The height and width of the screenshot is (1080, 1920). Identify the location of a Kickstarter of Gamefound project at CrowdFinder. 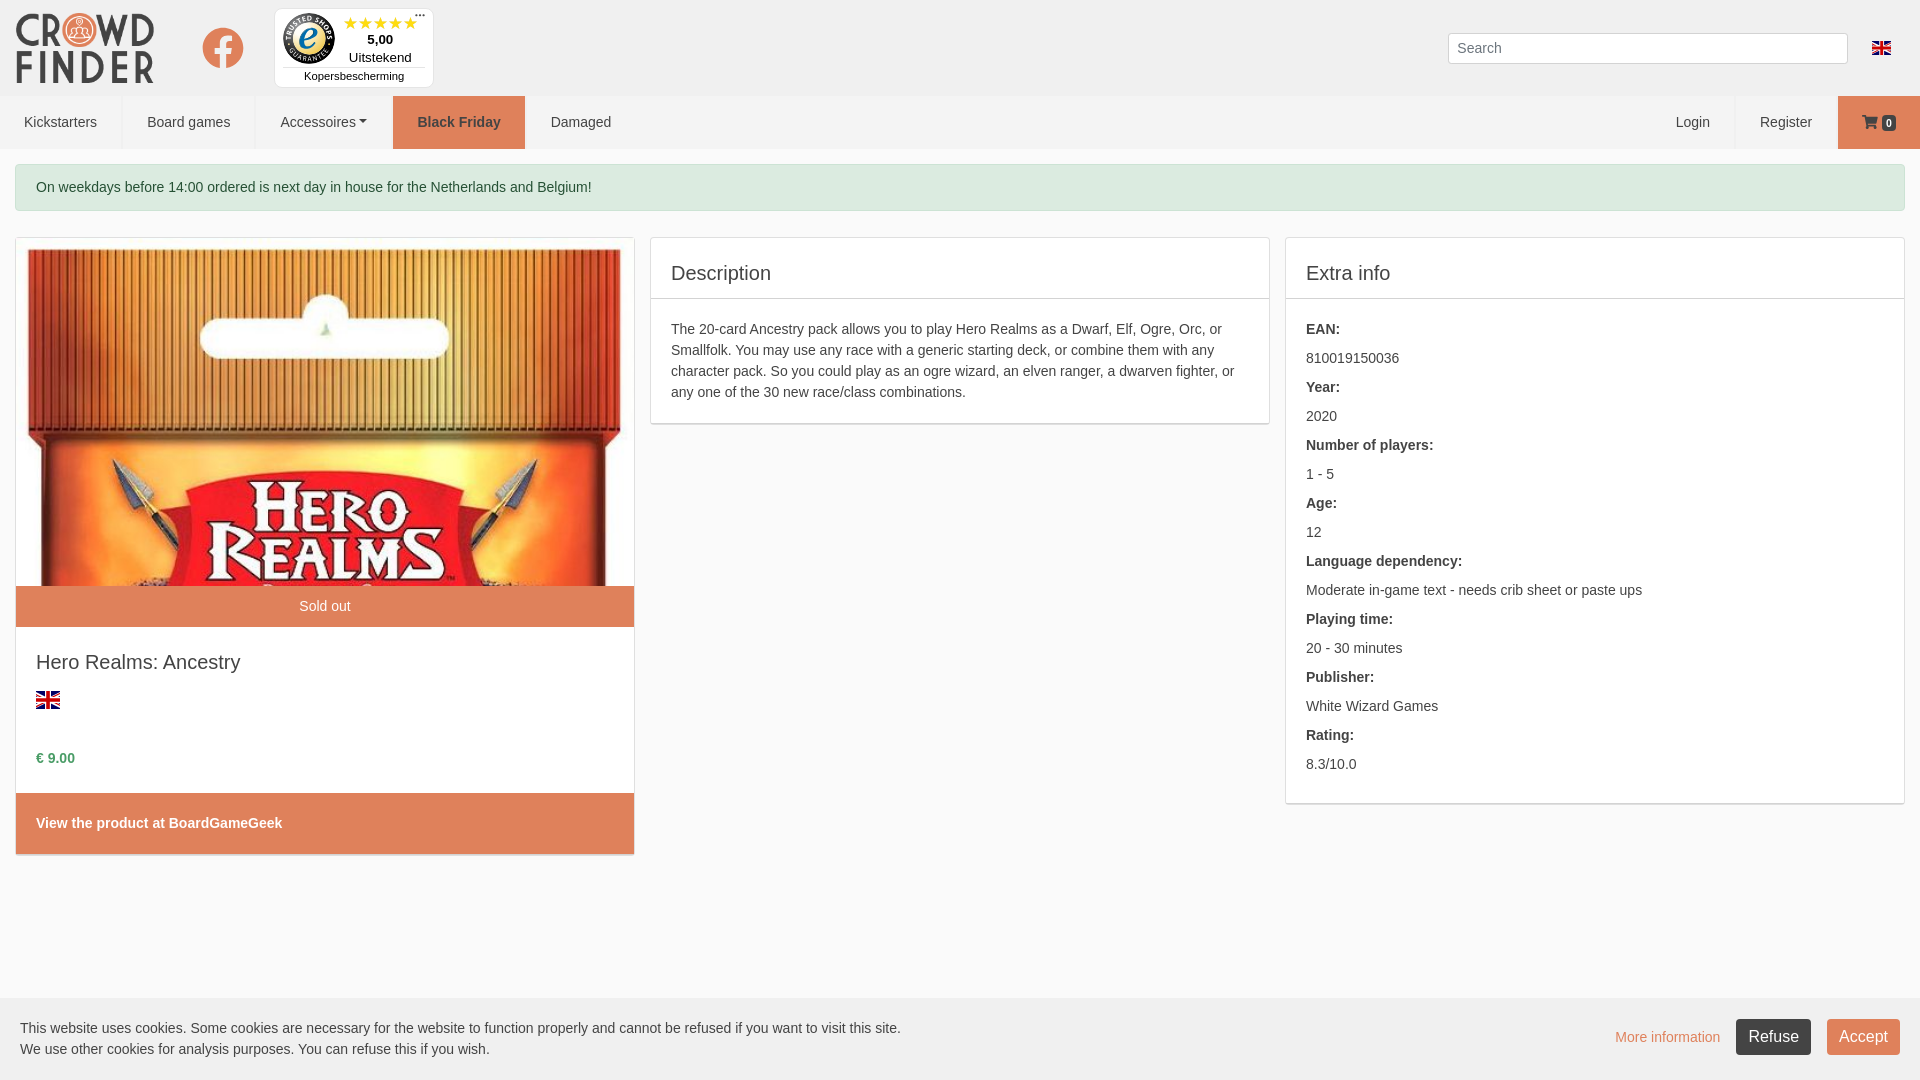
(822, 1049).